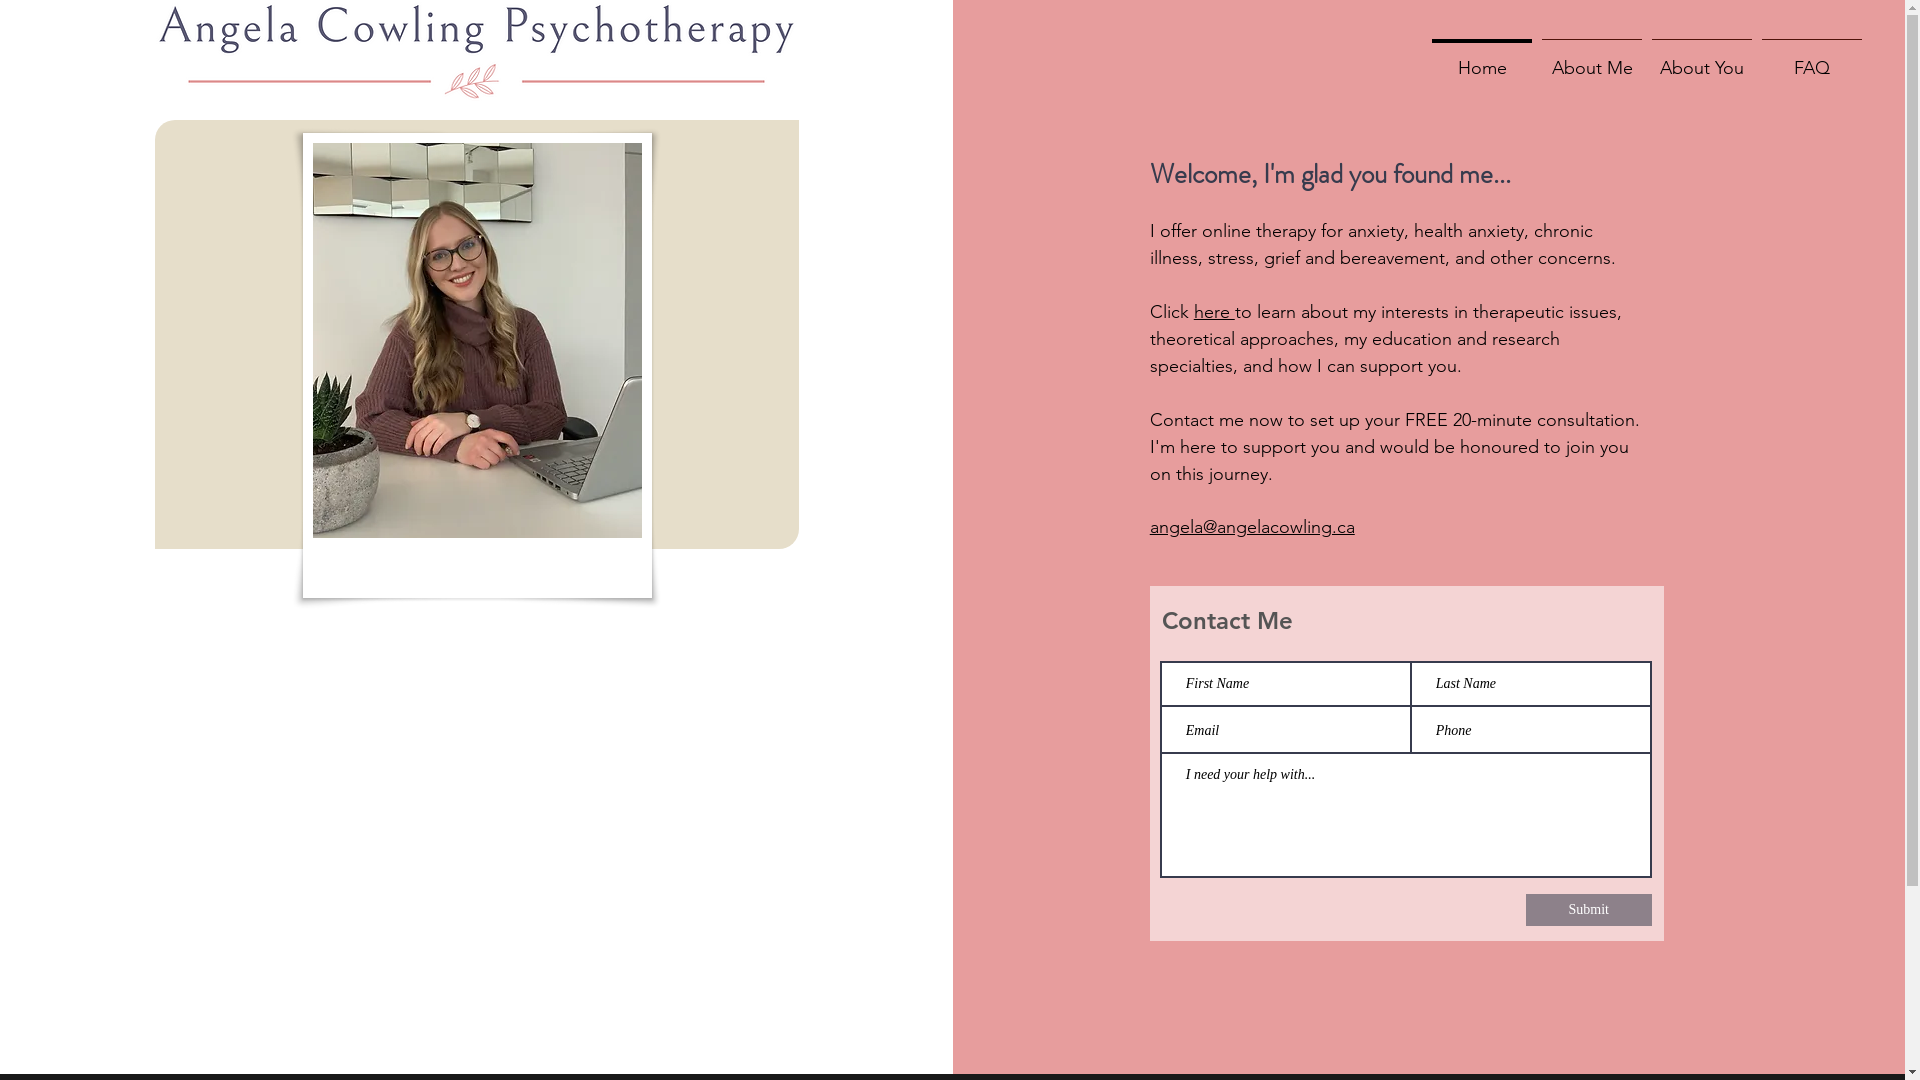 This screenshot has height=1080, width=1920. What do you see at coordinates (1482, 59) in the screenshot?
I see `Home` at bounding box center [1482, 59].